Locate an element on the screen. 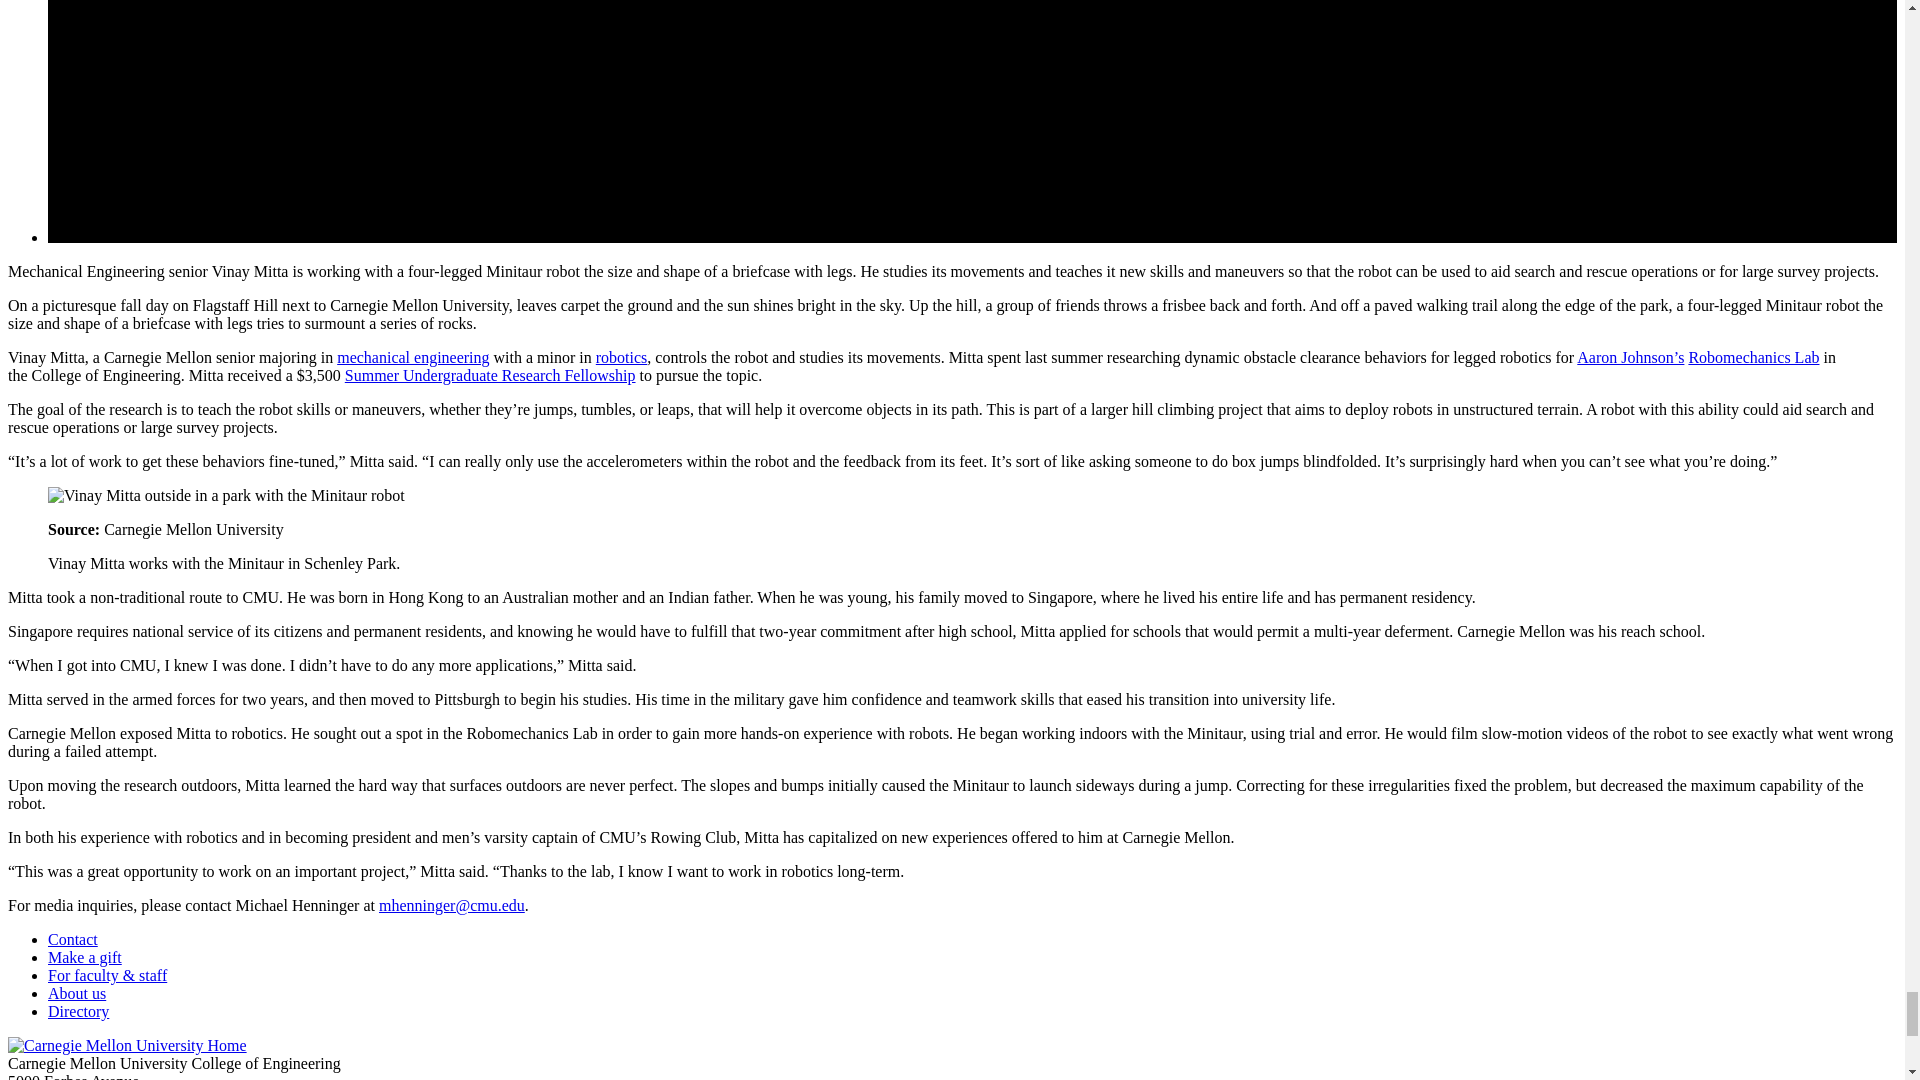 The width and height of the screenshot is (1920, 1080). mechanical engineering is located at coordinates (413, 357).